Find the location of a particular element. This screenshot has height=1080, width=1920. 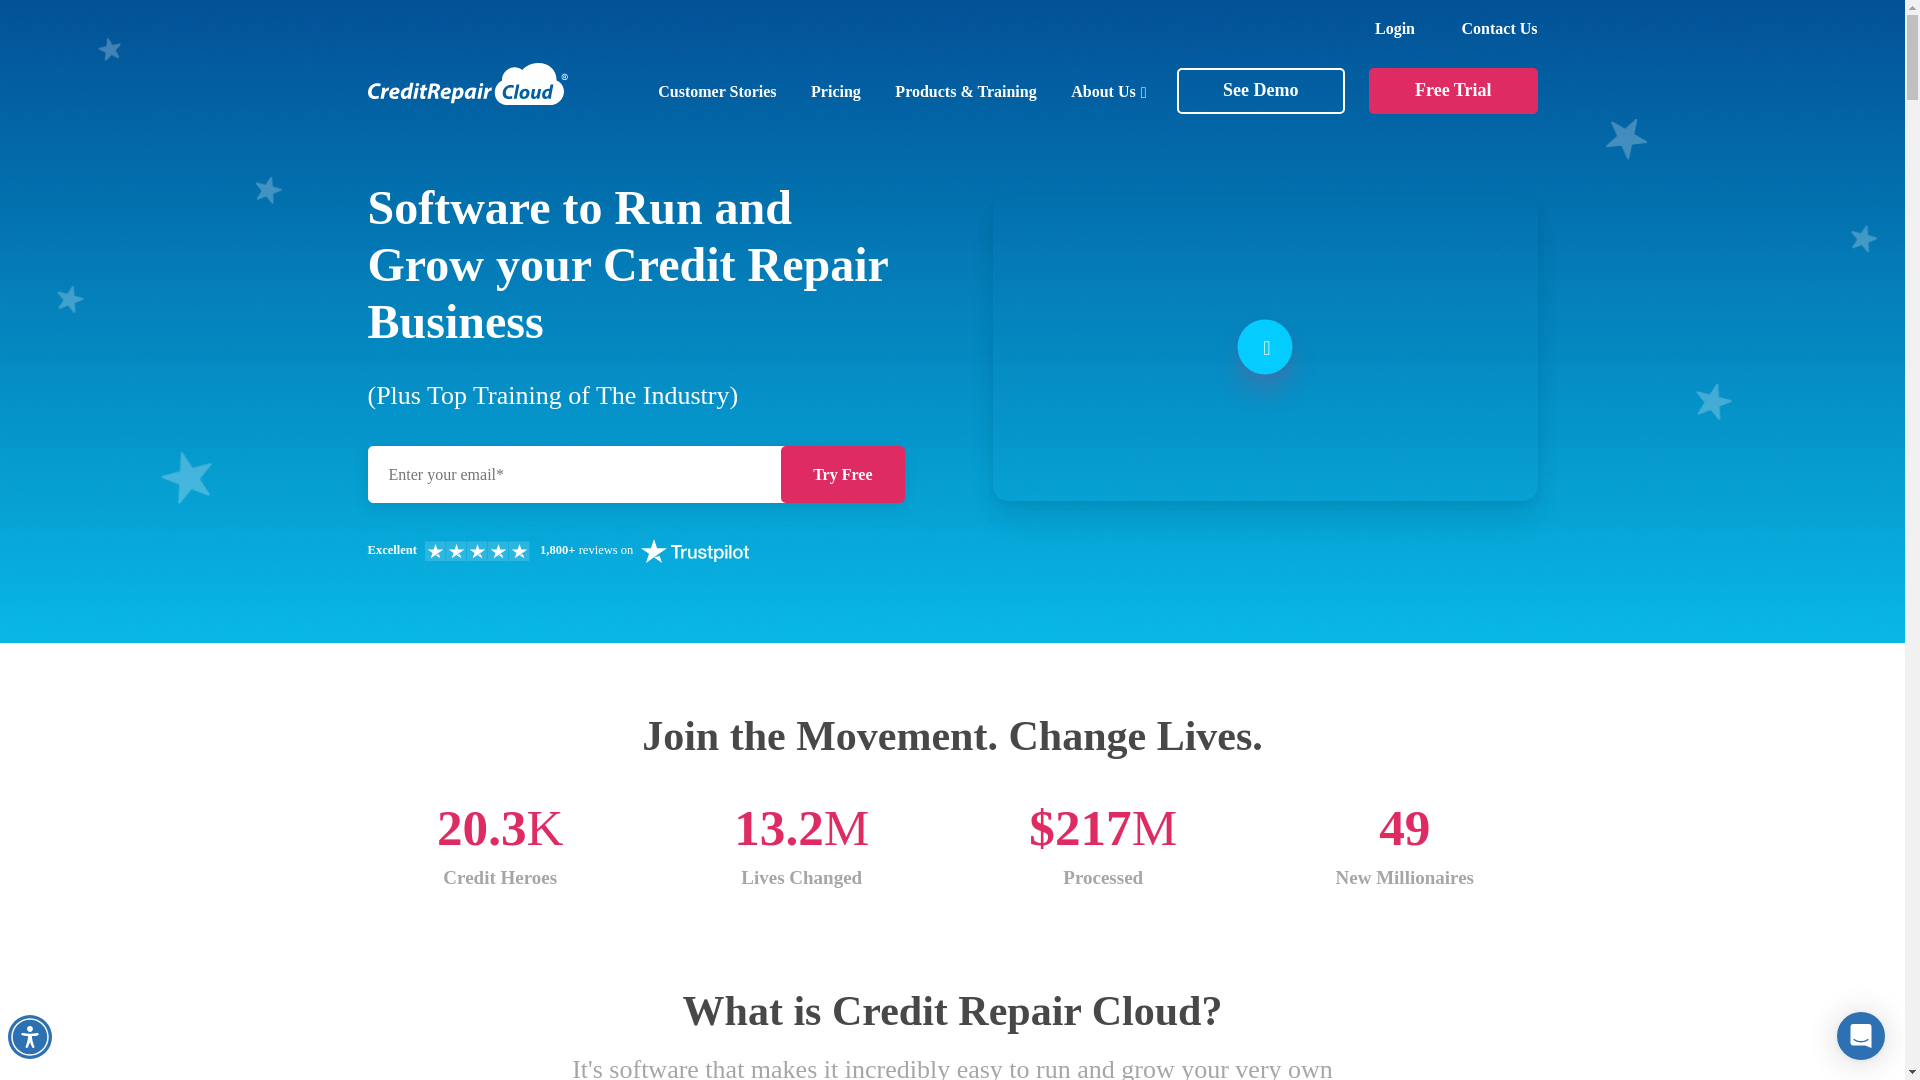

Customer Stories is located at coordinates (716, 92).